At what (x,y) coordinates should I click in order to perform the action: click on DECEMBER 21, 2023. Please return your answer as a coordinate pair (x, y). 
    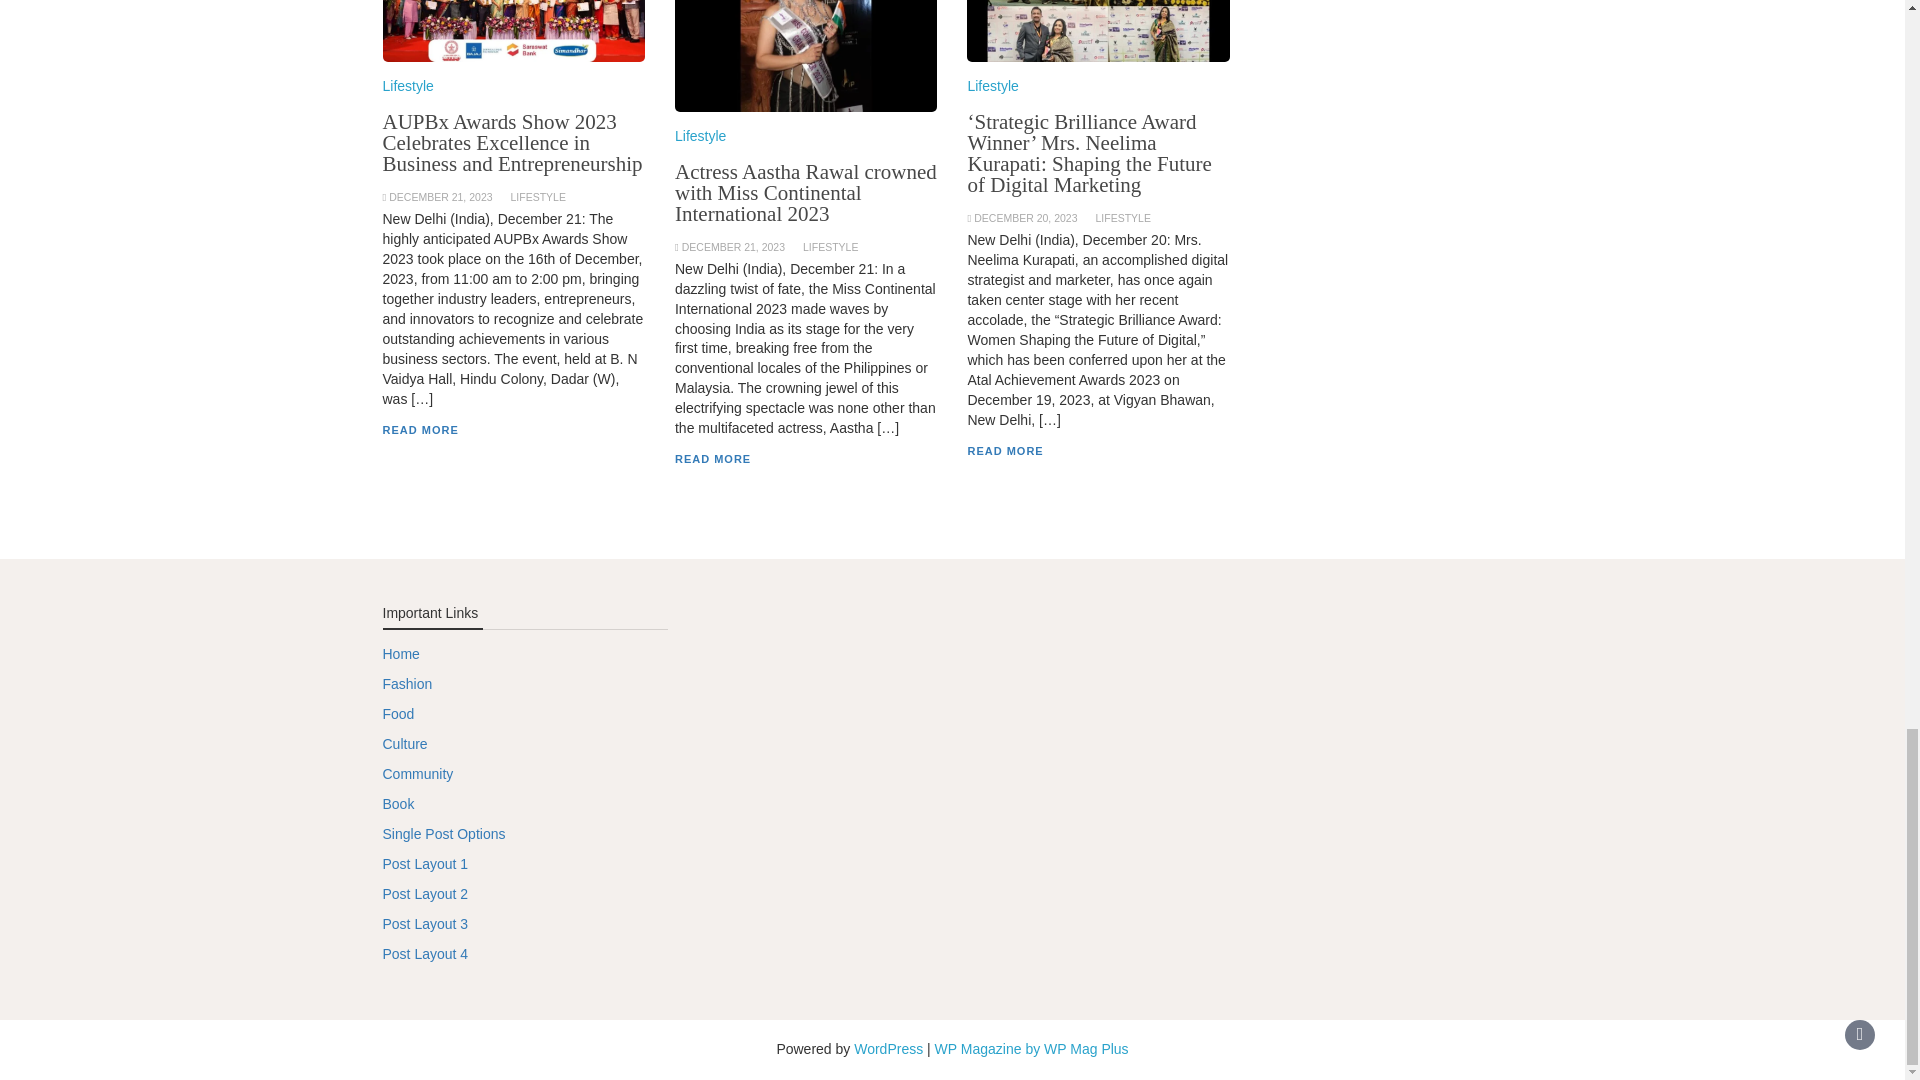
    Looking at the image, I should click on (440, 197).